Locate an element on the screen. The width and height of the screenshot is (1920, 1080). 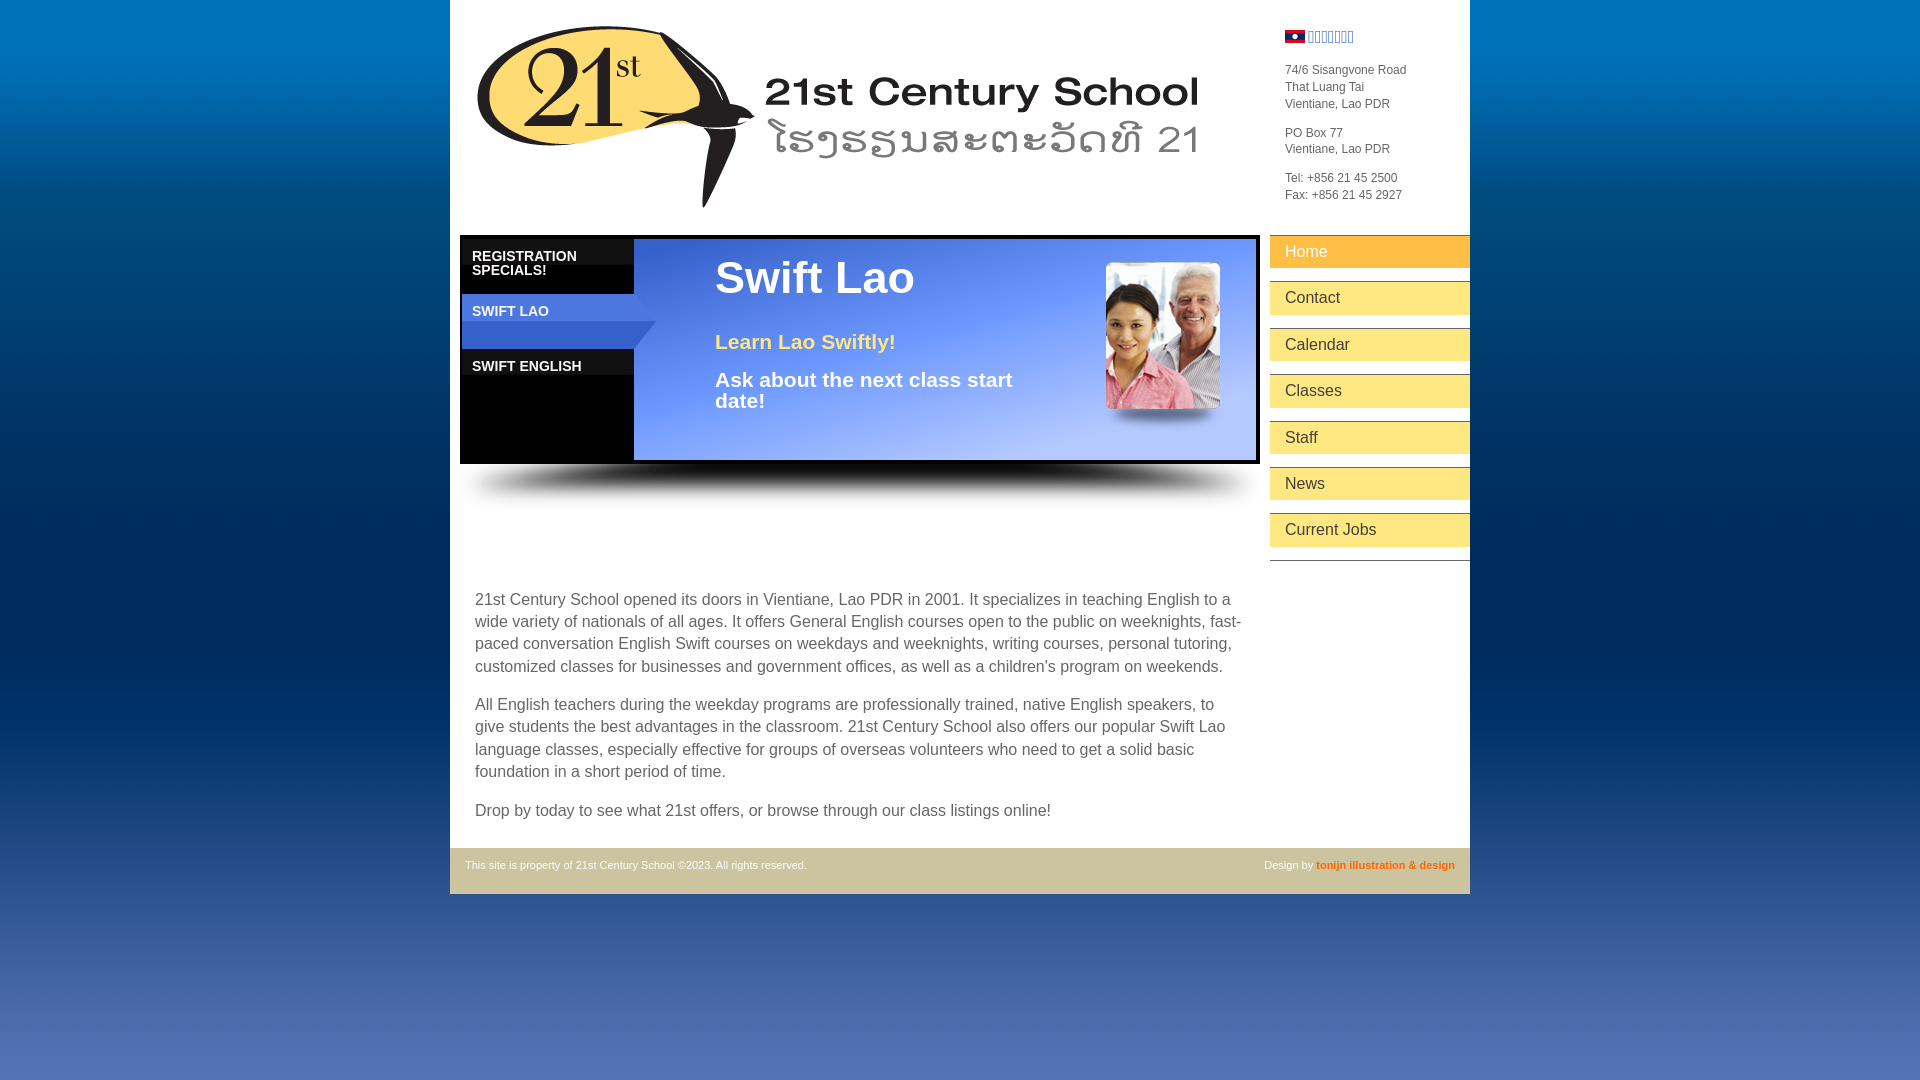
News is located at coordinates (1370, 484).